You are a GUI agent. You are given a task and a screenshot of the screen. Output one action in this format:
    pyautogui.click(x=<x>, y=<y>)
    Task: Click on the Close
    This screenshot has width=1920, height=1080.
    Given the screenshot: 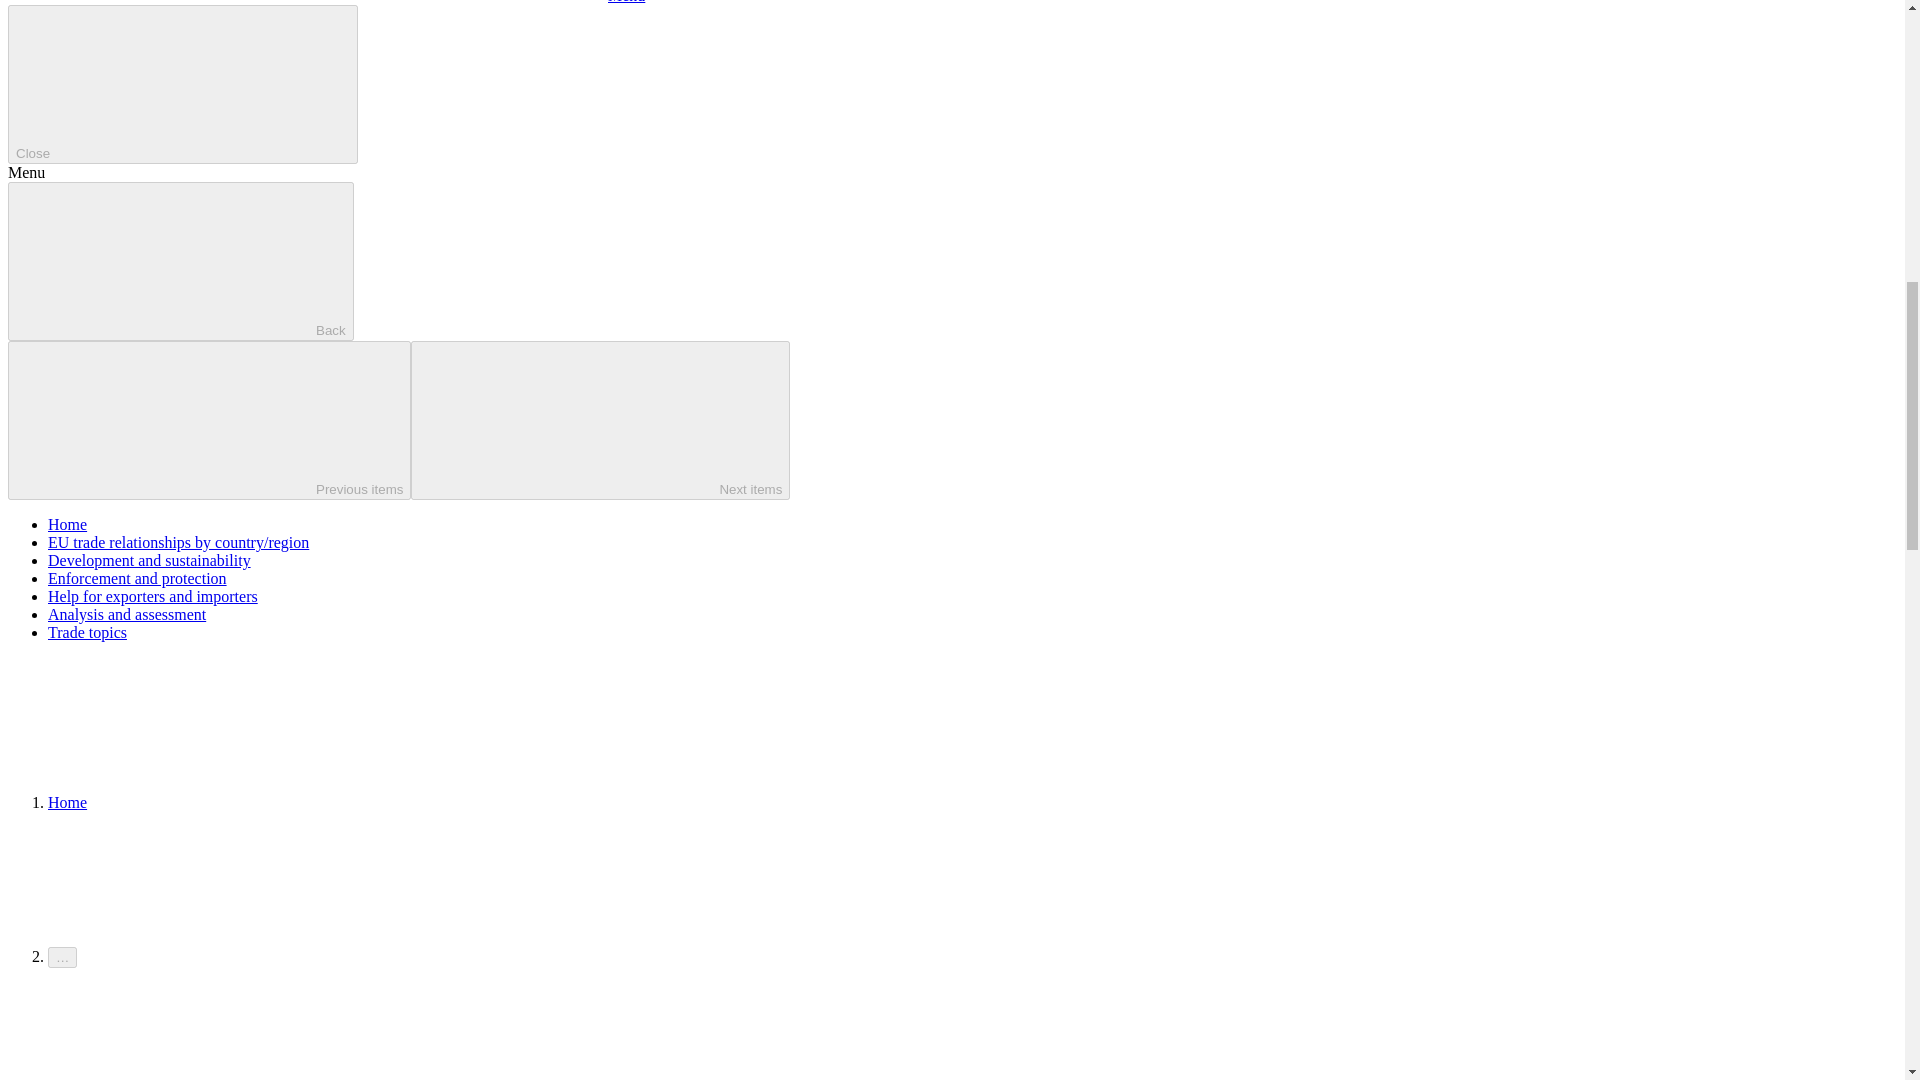 What is the action you would take?
    pyautogui.click(x=182, y=84)
    